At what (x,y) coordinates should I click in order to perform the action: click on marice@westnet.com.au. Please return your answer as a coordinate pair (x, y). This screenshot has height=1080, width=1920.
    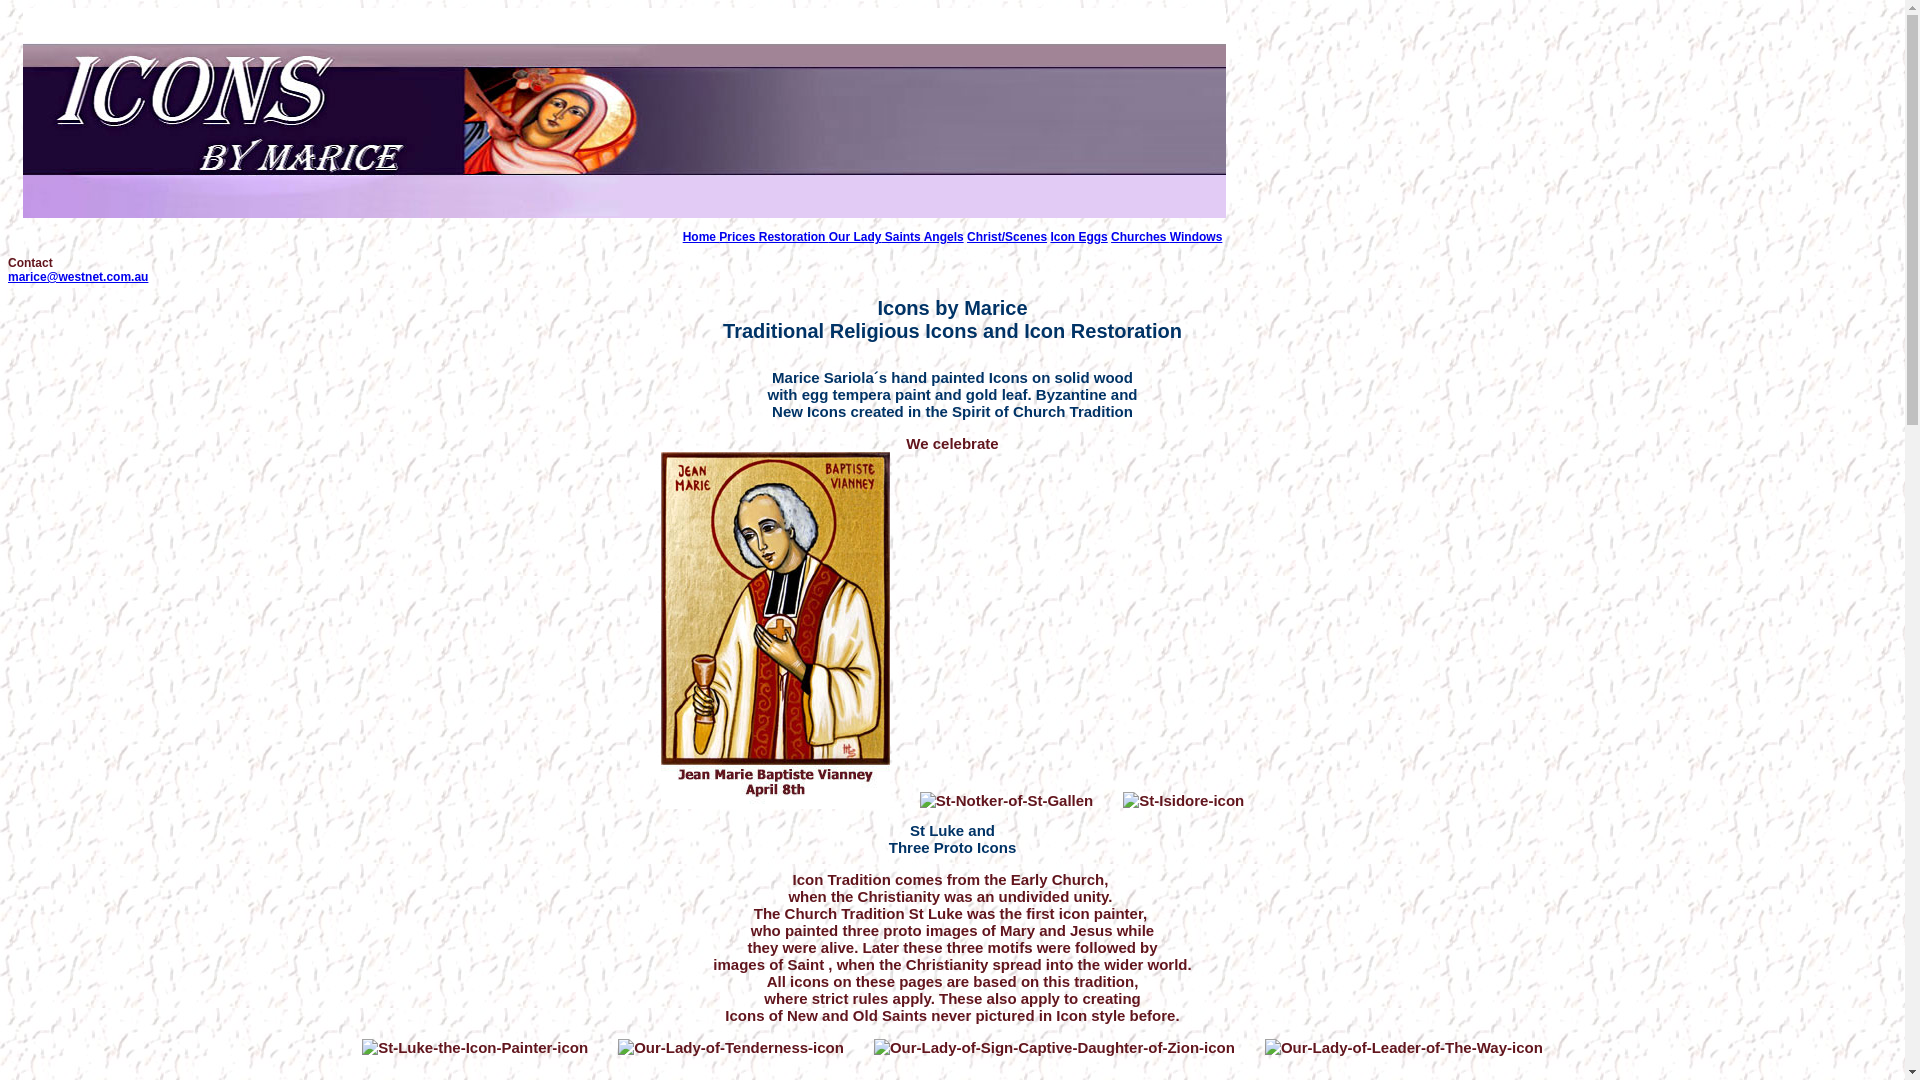
    Looking at the image, I should click on (78, 277).